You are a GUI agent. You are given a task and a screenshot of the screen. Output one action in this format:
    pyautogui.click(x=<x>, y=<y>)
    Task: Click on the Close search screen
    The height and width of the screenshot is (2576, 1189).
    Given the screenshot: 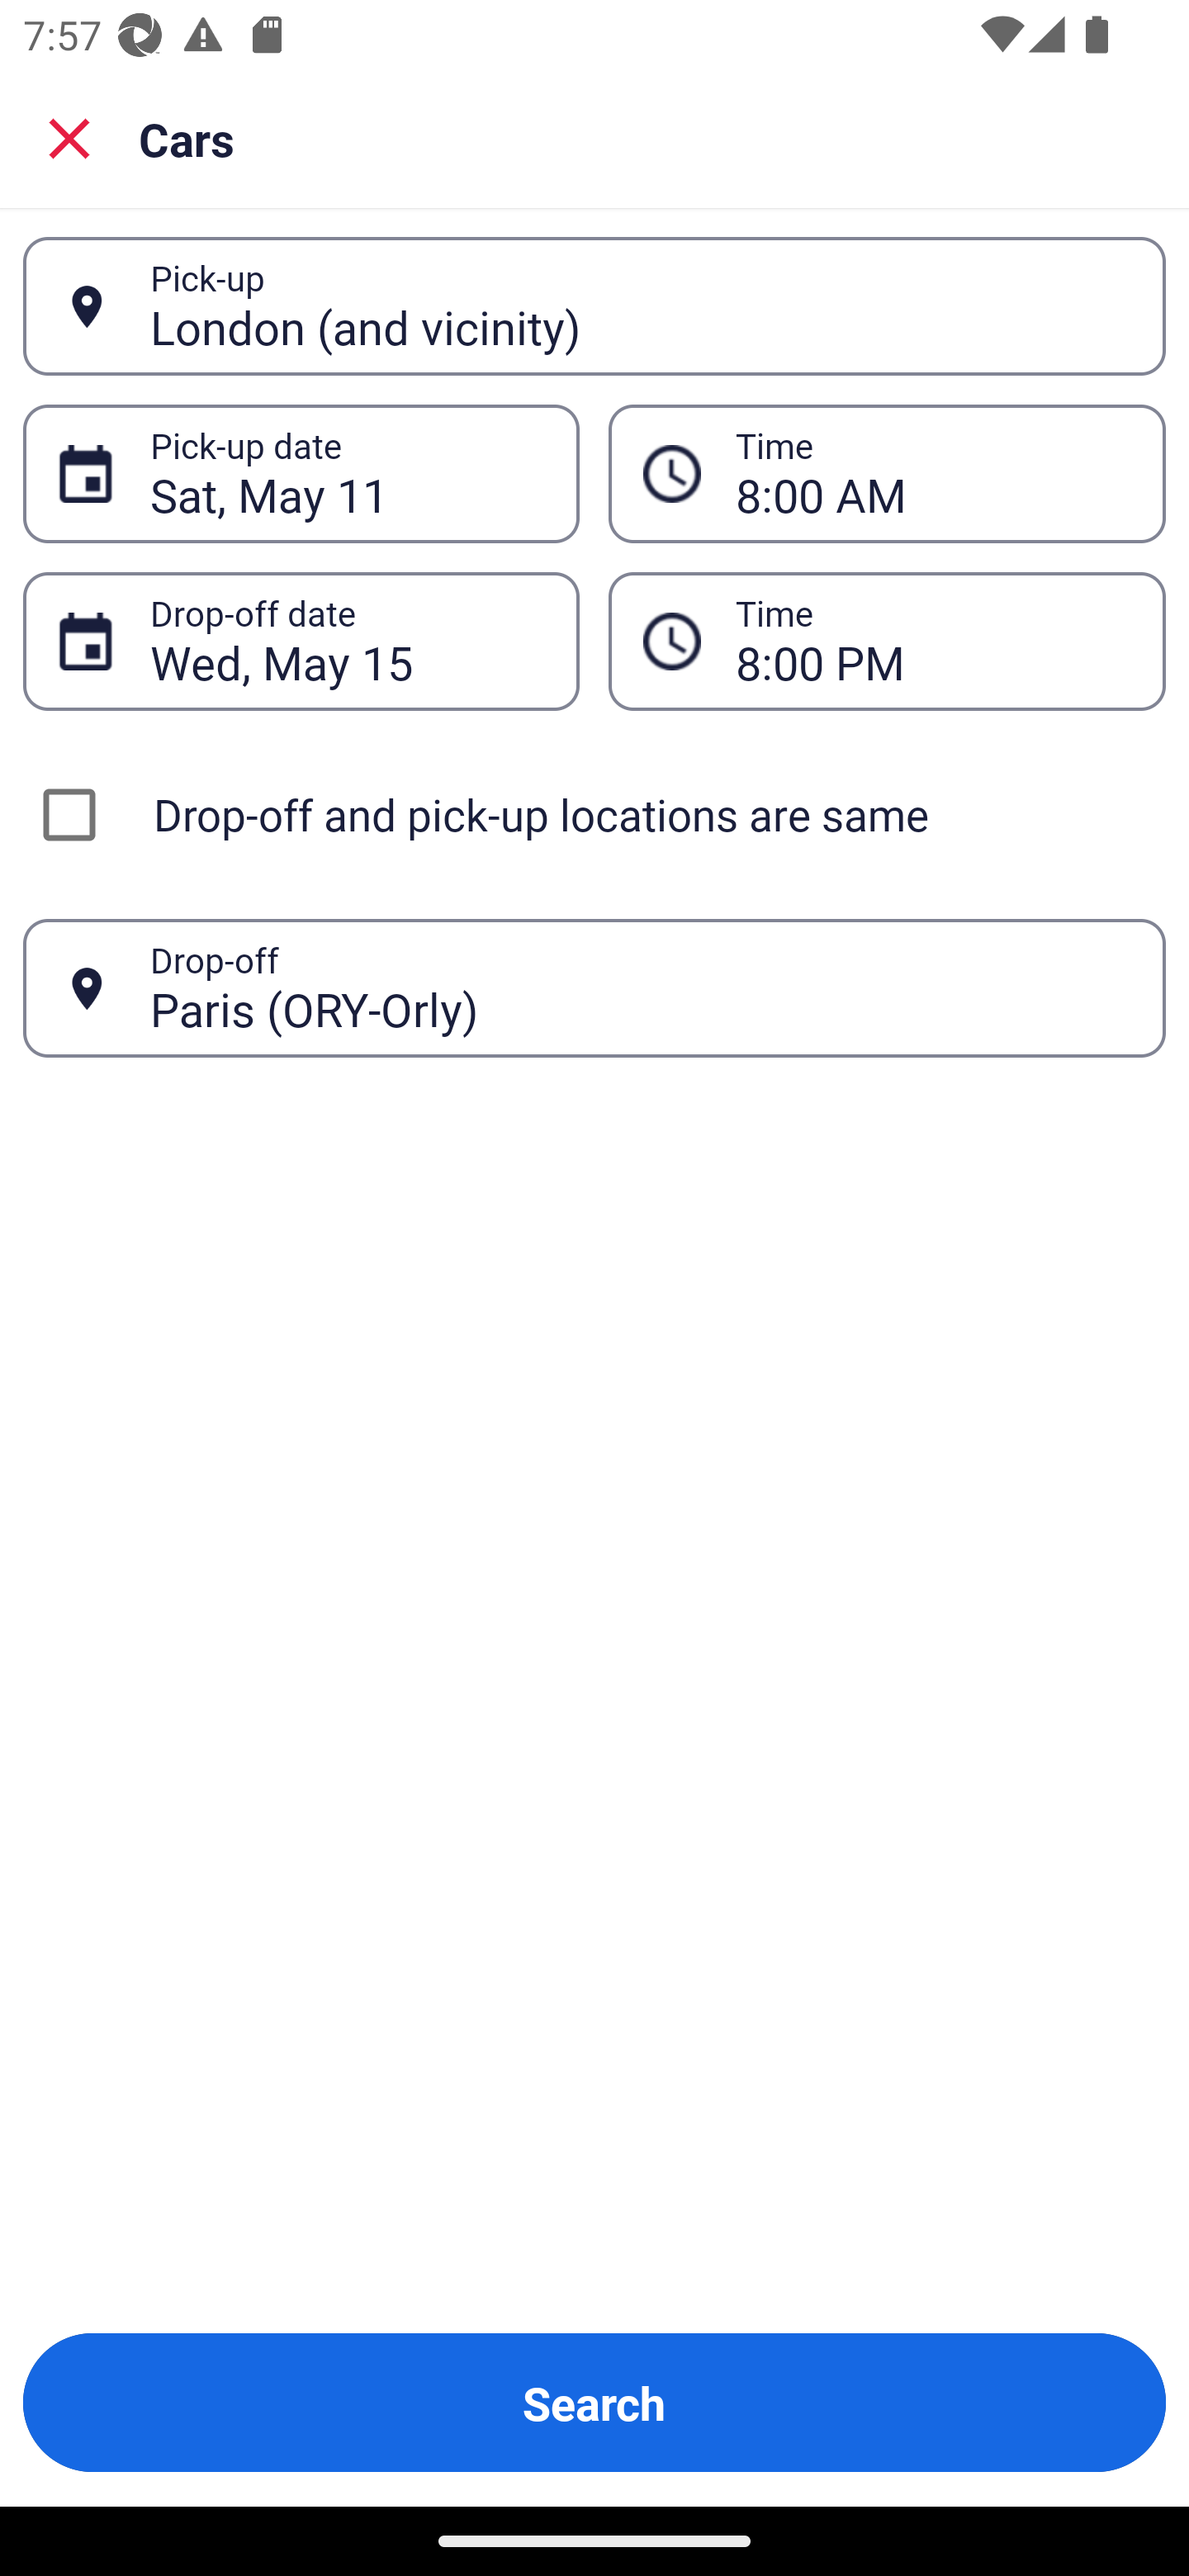 What is the action you would take?
    pyautogui.click(x=69, y=137)
    